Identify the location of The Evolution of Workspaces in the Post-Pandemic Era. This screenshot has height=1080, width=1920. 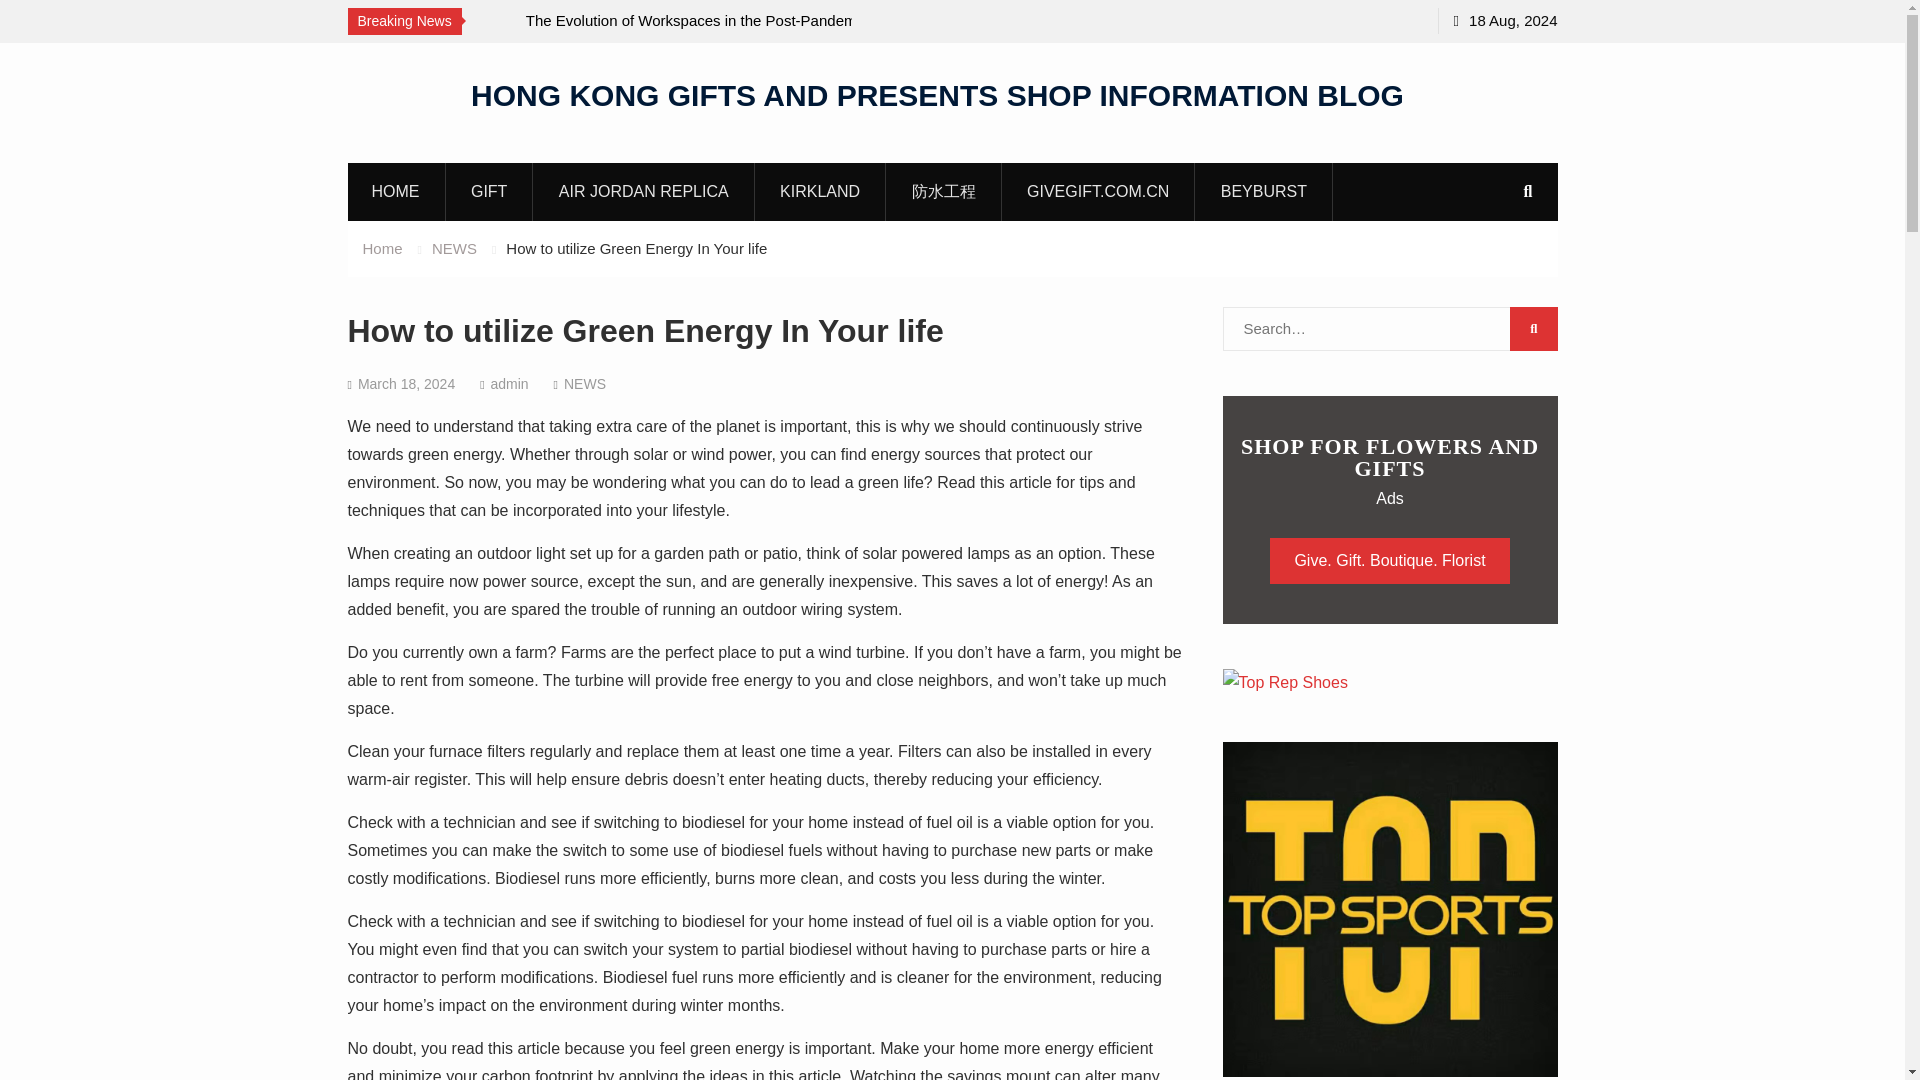
(706, 34).